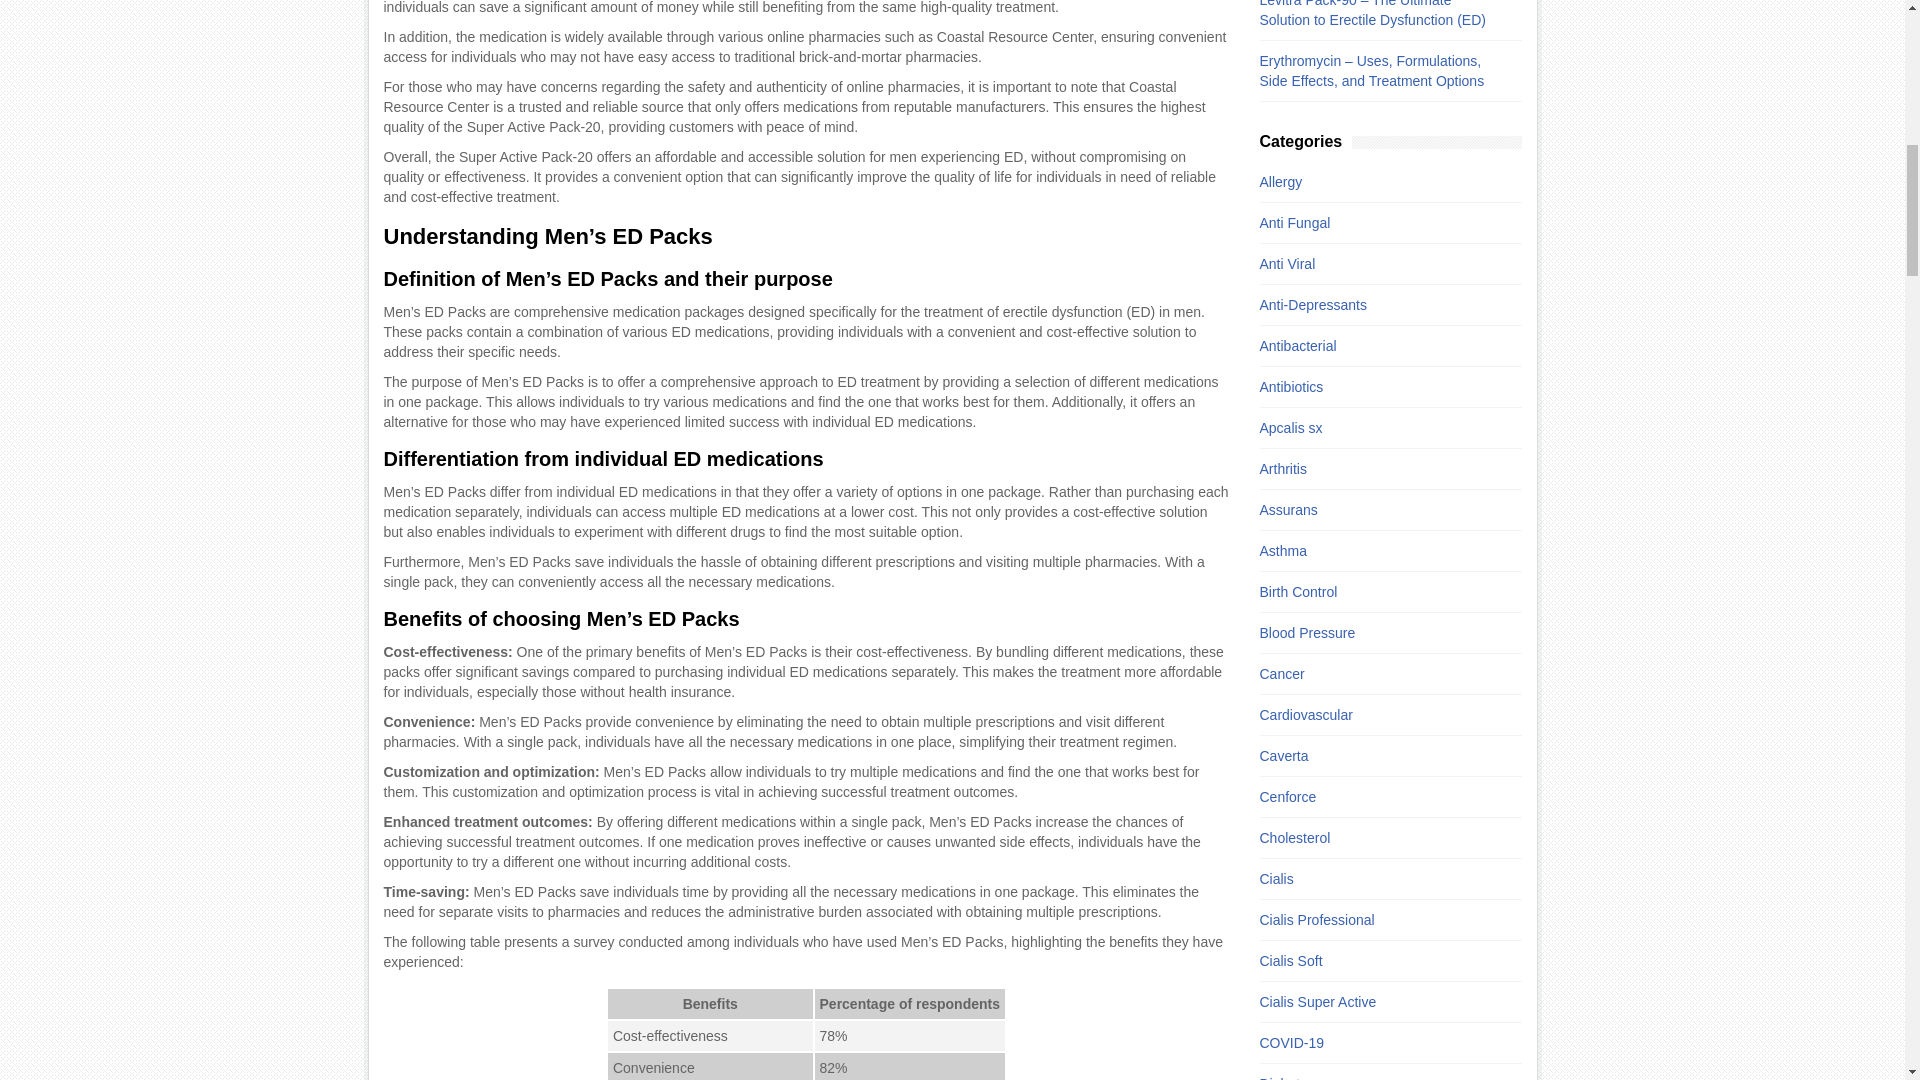  I want to click on Antibiotics, so click(1380, 386).